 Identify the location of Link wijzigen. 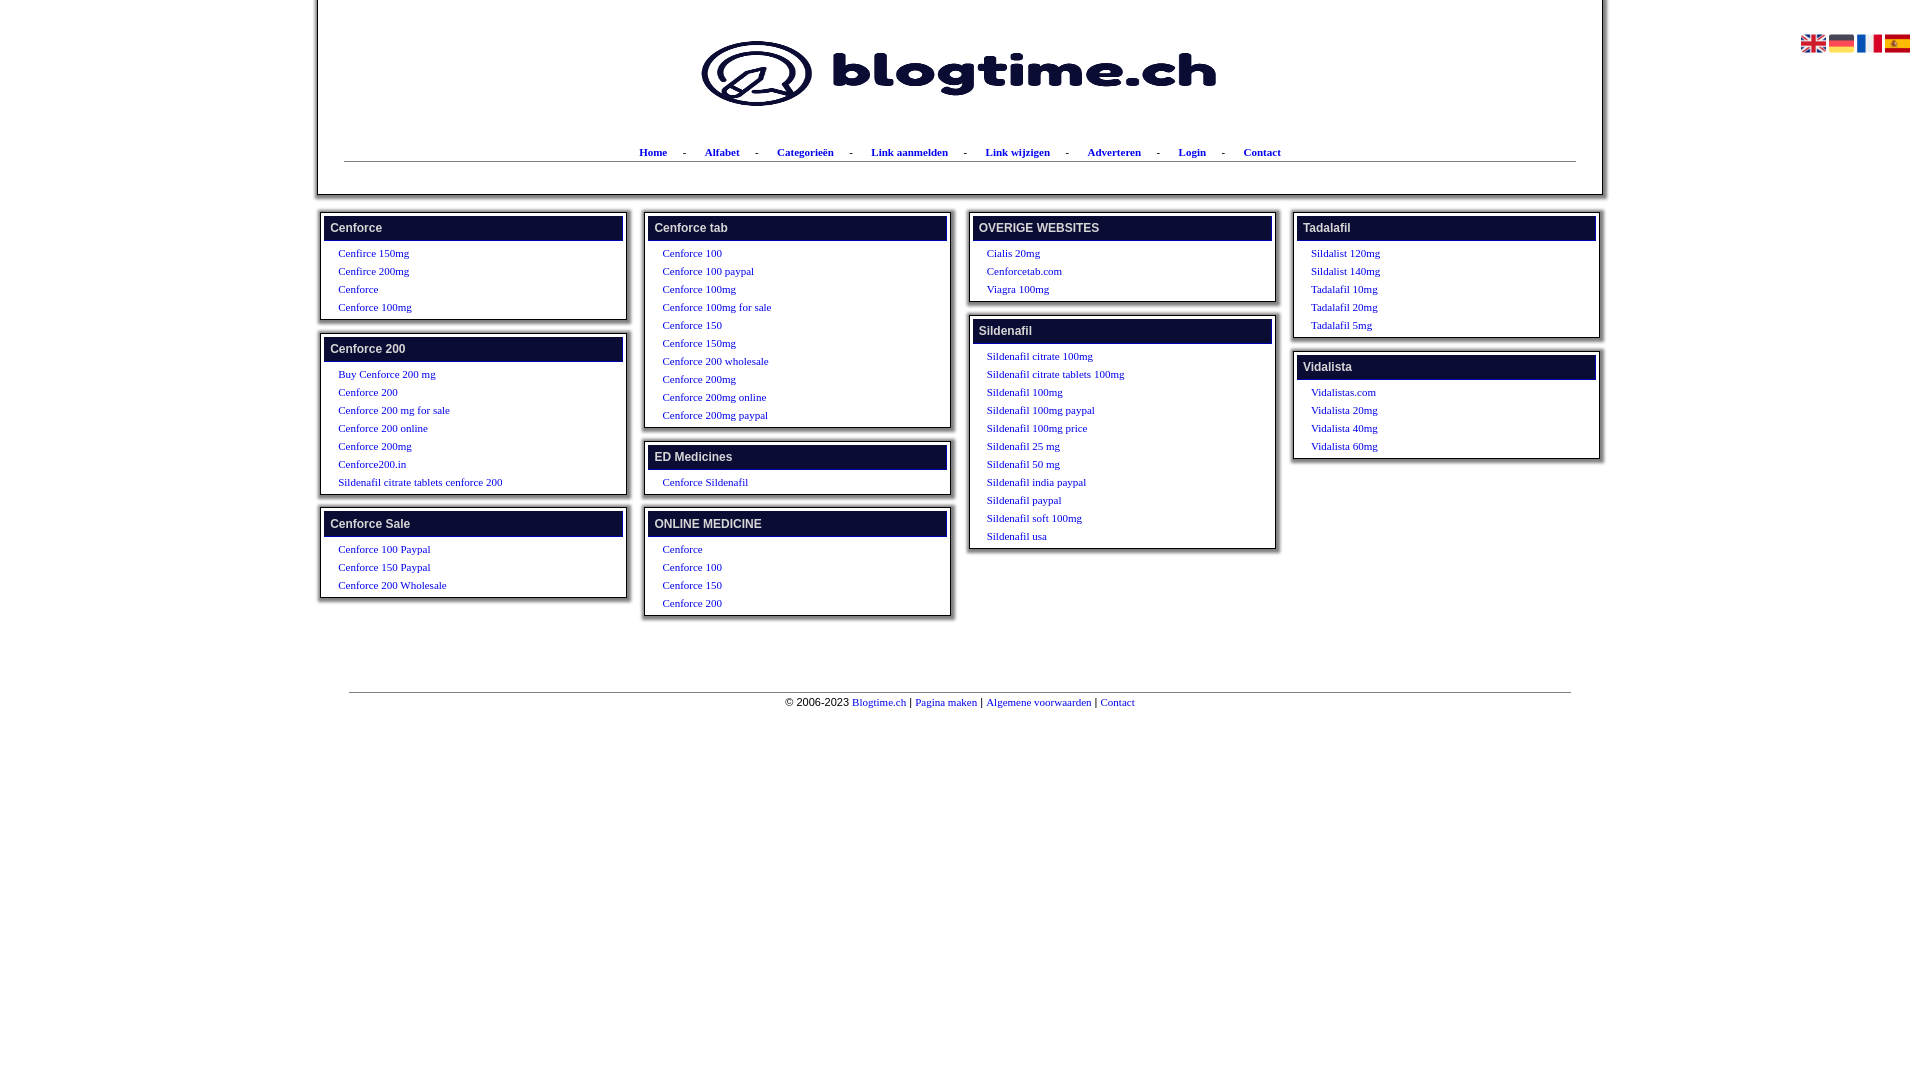
(1018, 152).